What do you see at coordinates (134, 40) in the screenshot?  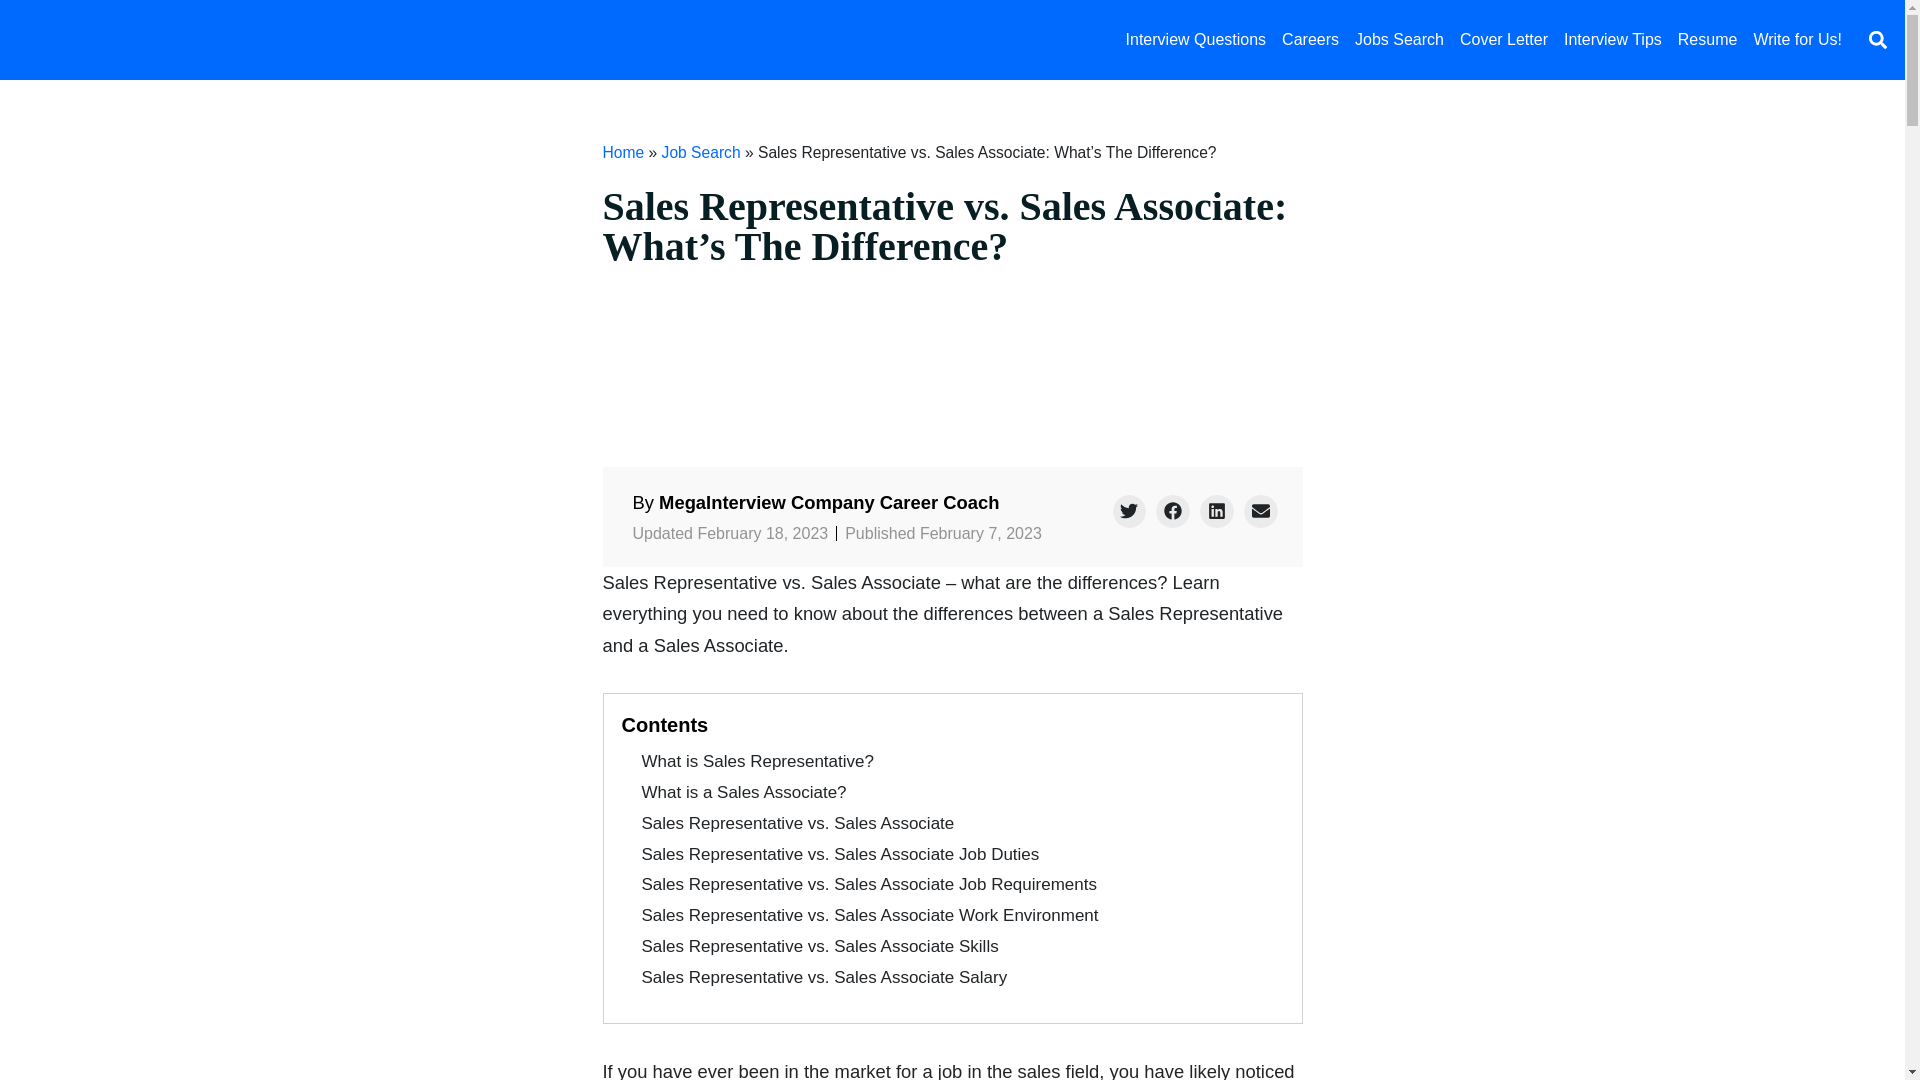 I see `megainterview-logo-svg` at bounding box center [134, 40].